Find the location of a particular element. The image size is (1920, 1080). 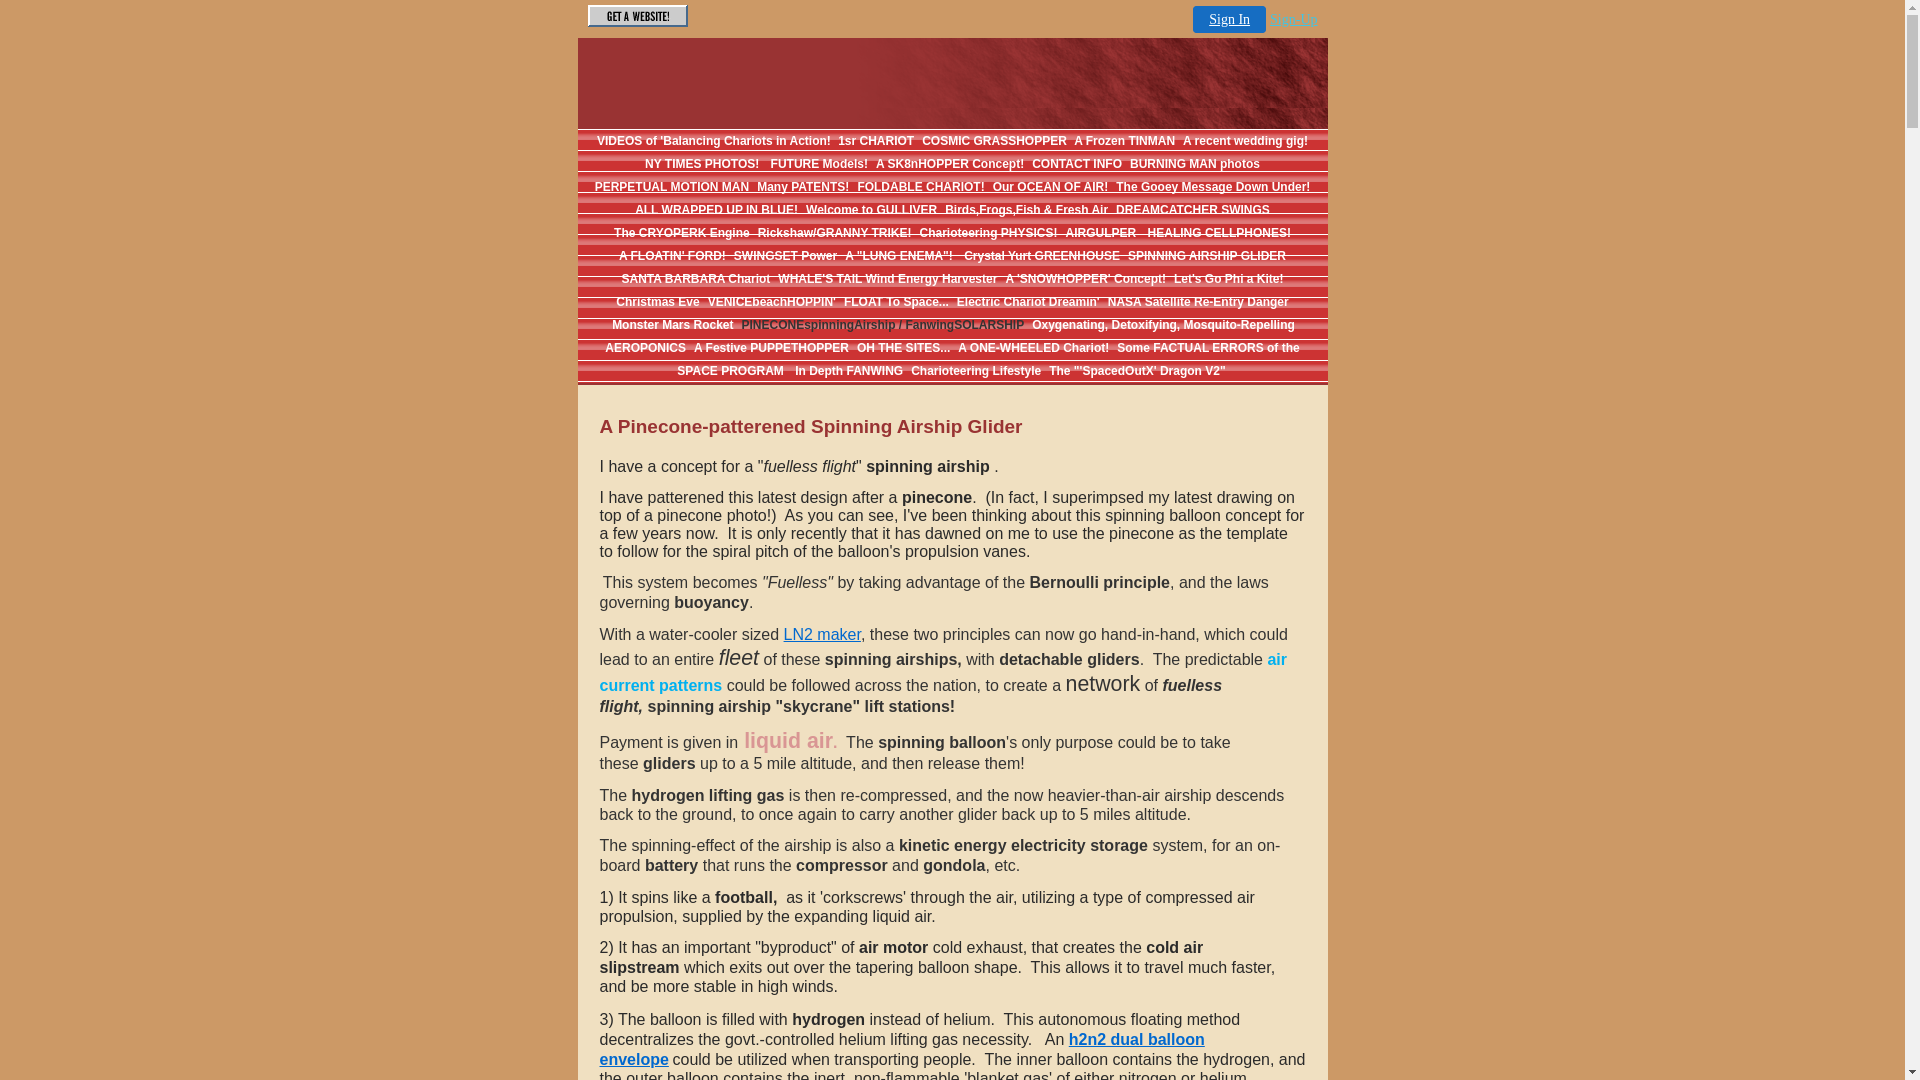

Our OCEAN OF AIR! is located at coordinates (1051, 187).